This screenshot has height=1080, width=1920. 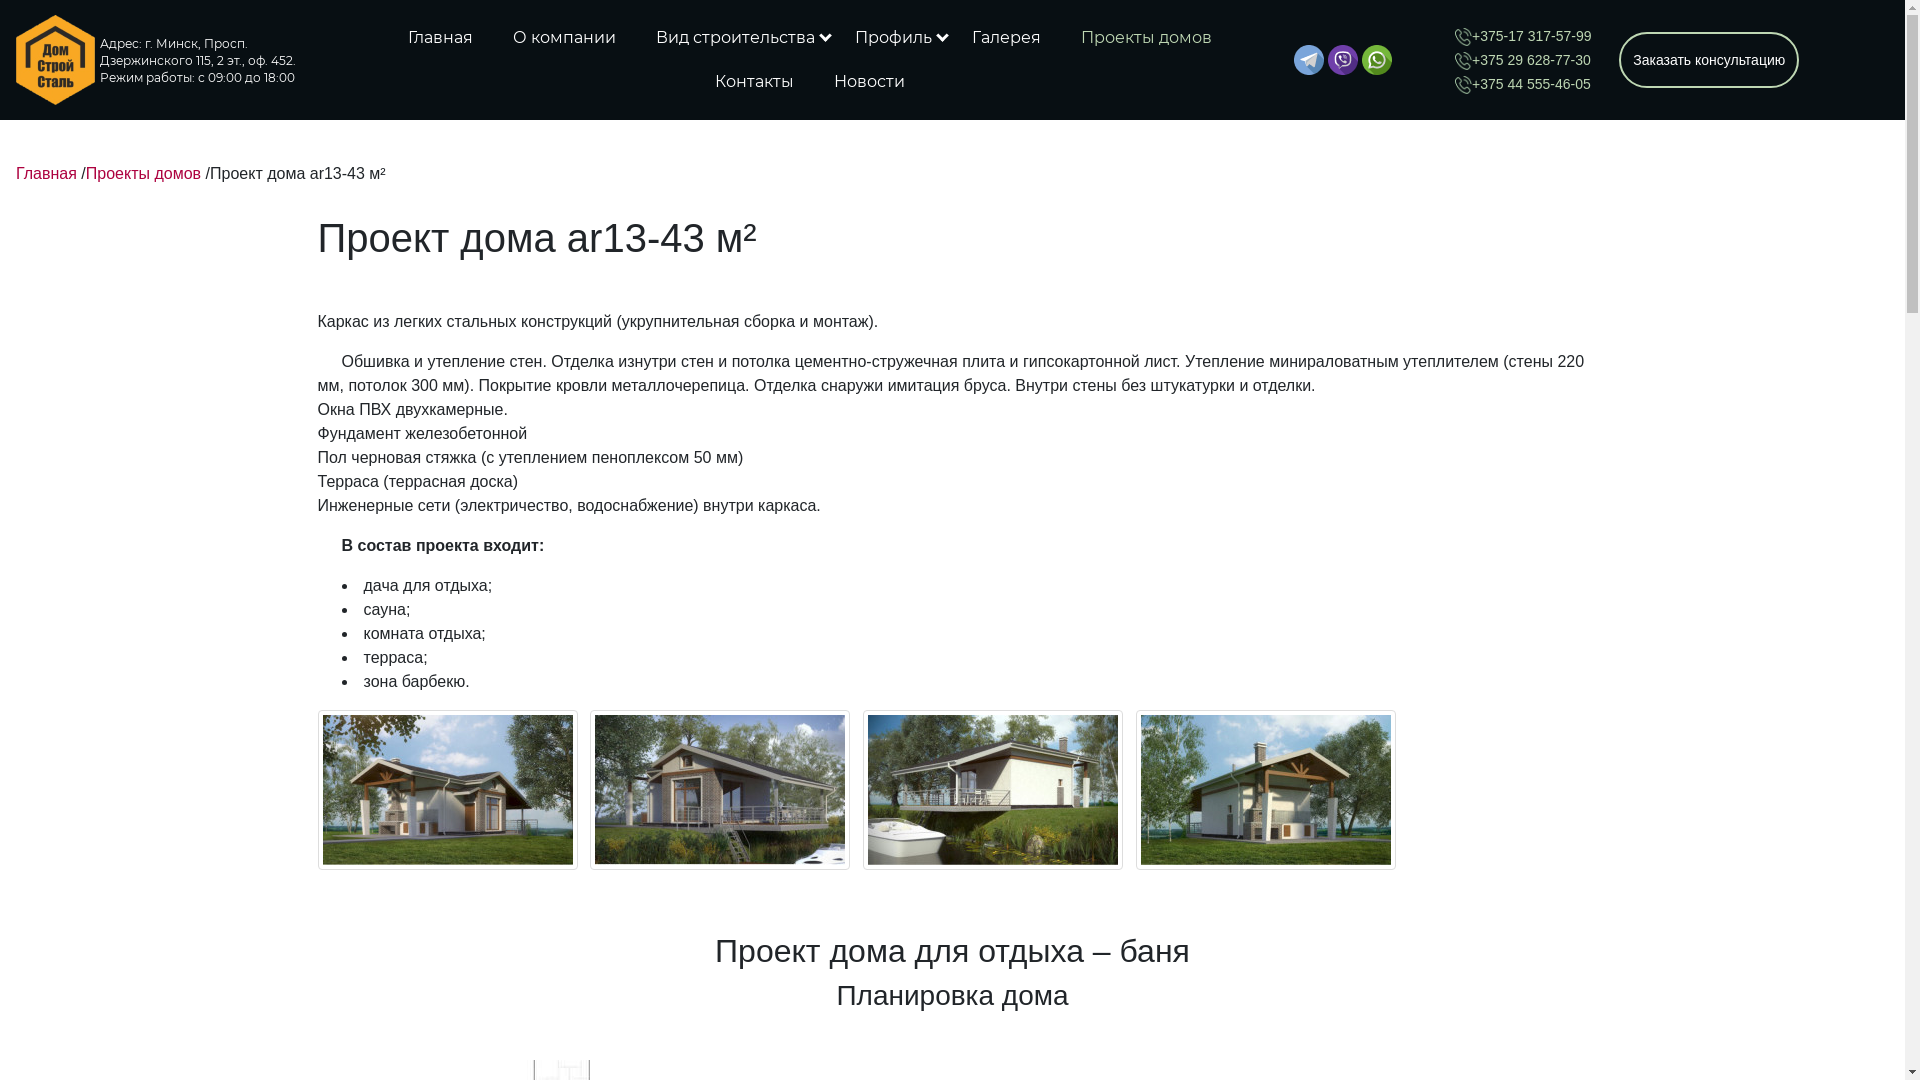 What do you see at coordinates (1522, 60) in the screenshot?
I see `+375 29 628-77-30` at bounding box center [1522, 60].